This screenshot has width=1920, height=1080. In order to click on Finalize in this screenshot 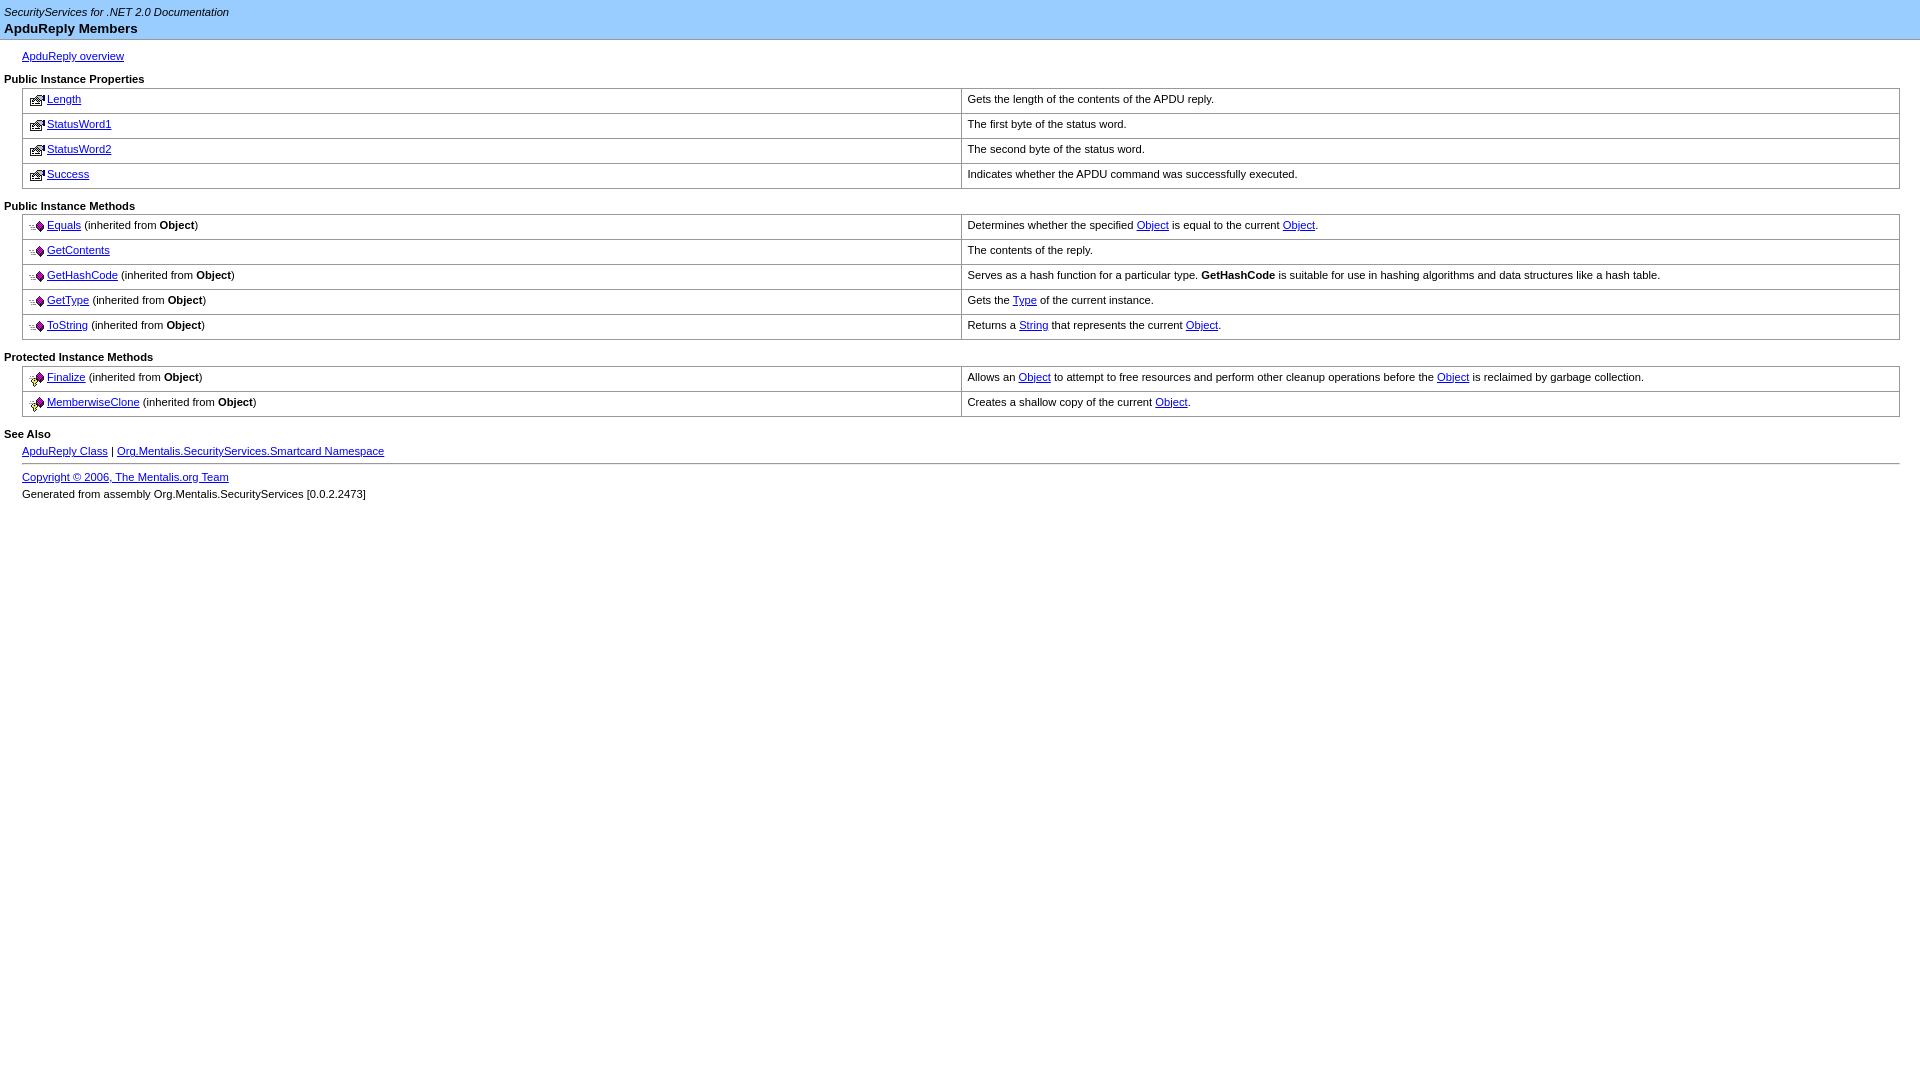, I will do `click(66, 377)`.